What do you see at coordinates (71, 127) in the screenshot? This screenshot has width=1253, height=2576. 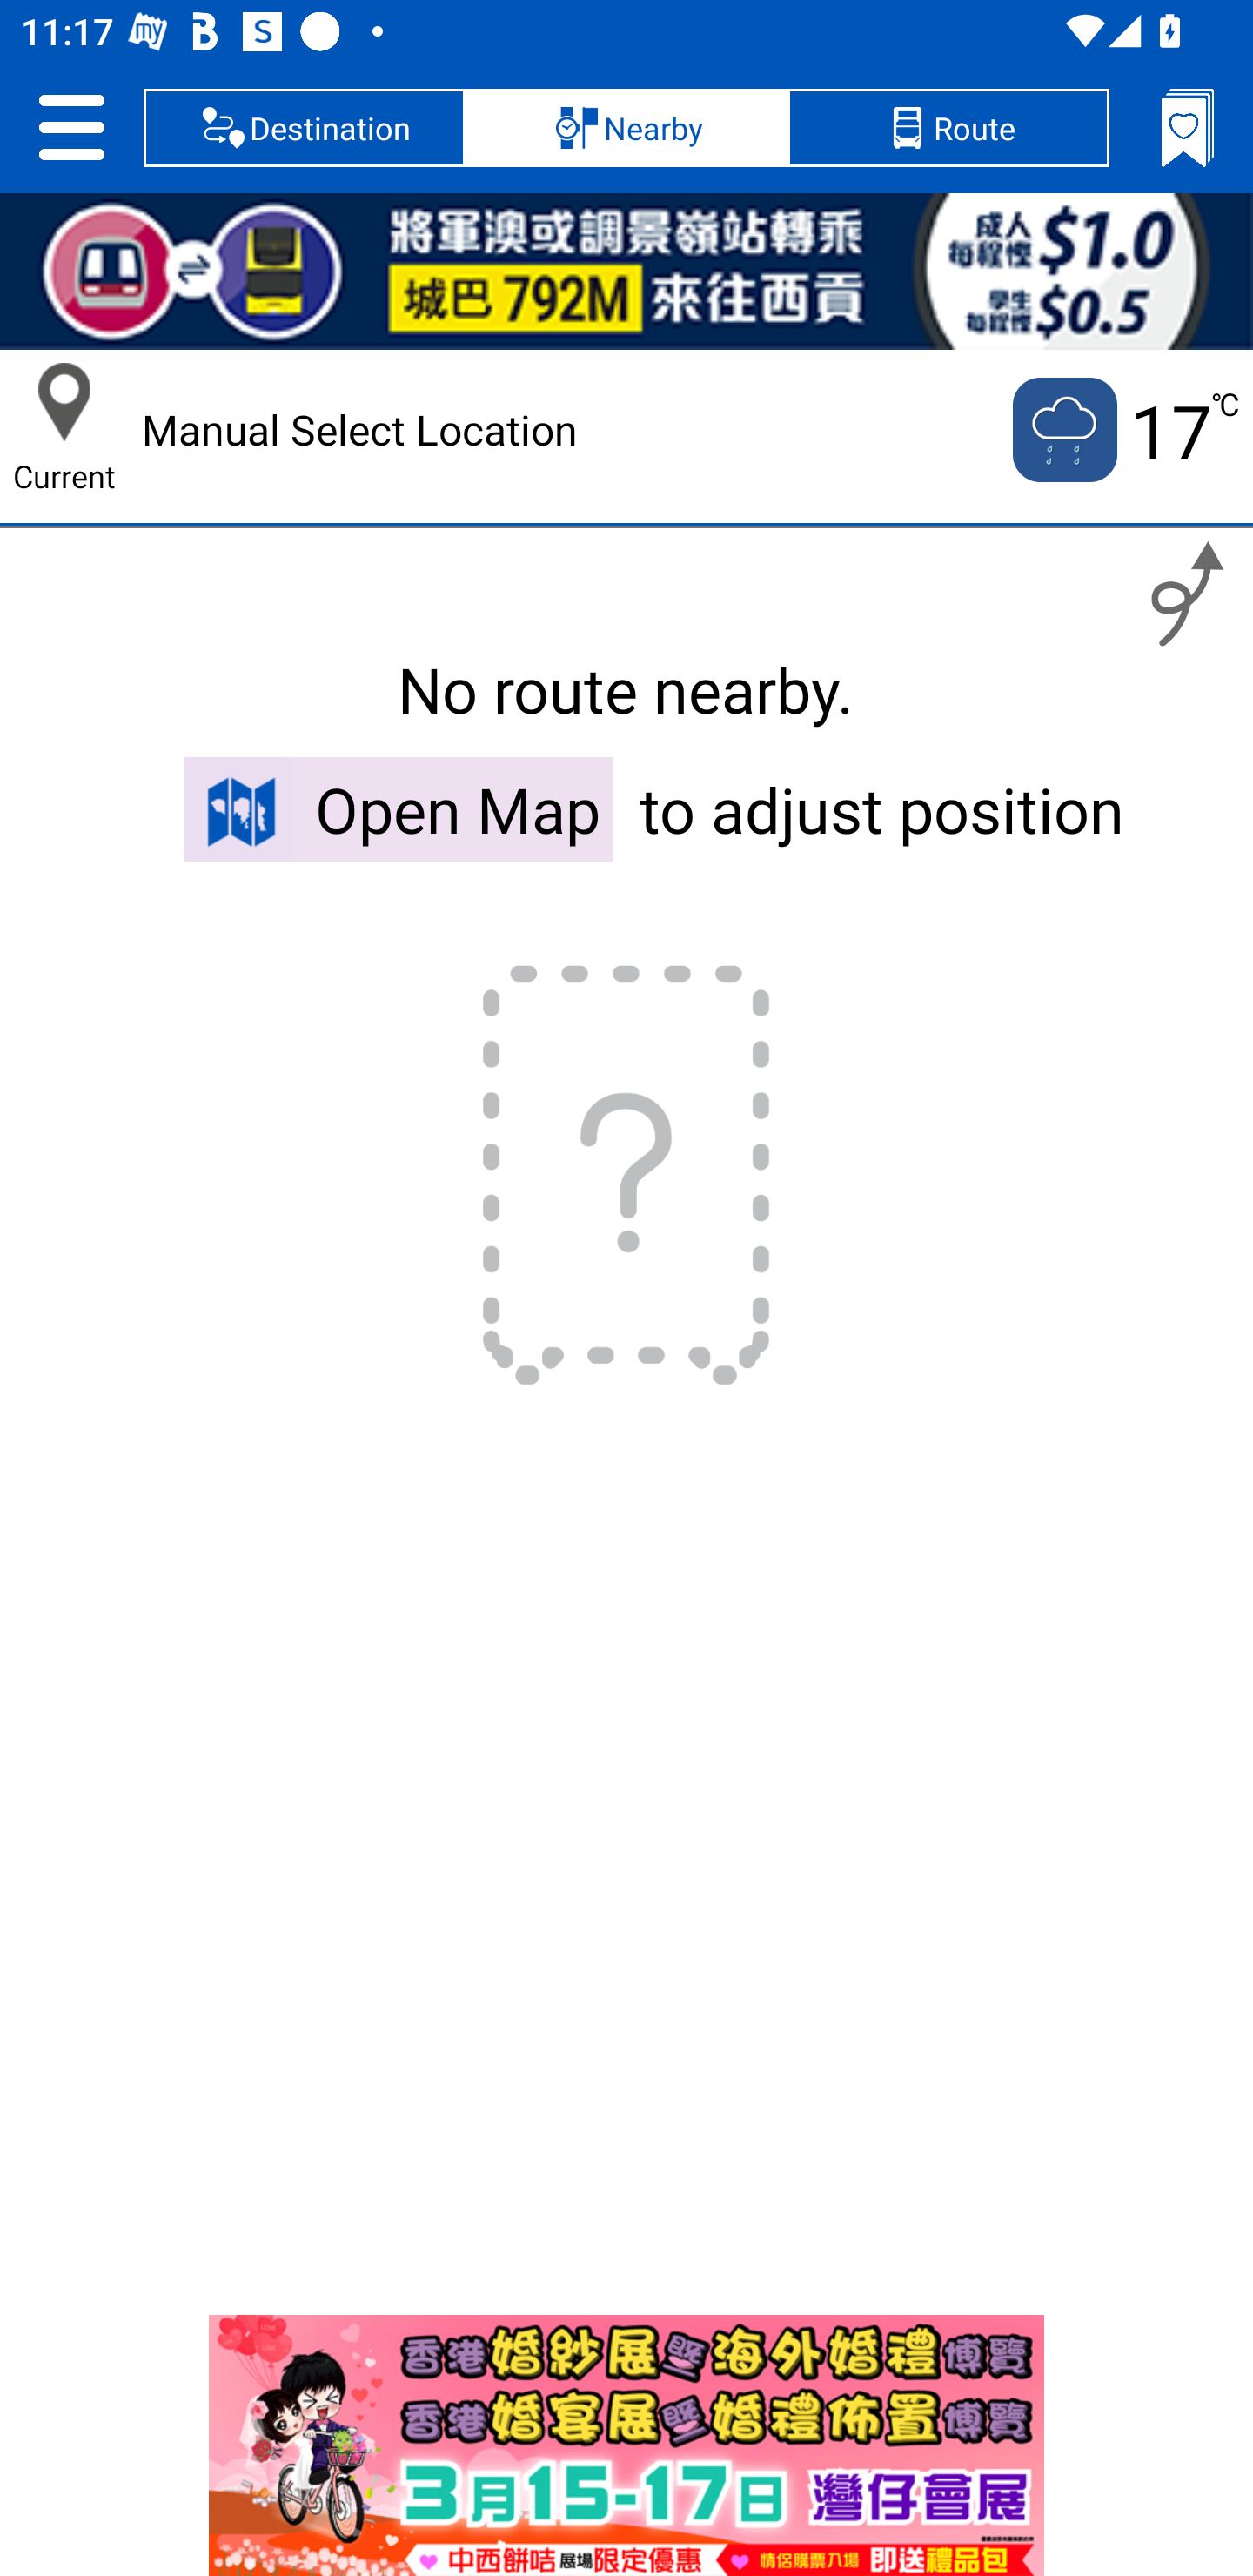 I see `Setting` at bounding box center [71, 127].